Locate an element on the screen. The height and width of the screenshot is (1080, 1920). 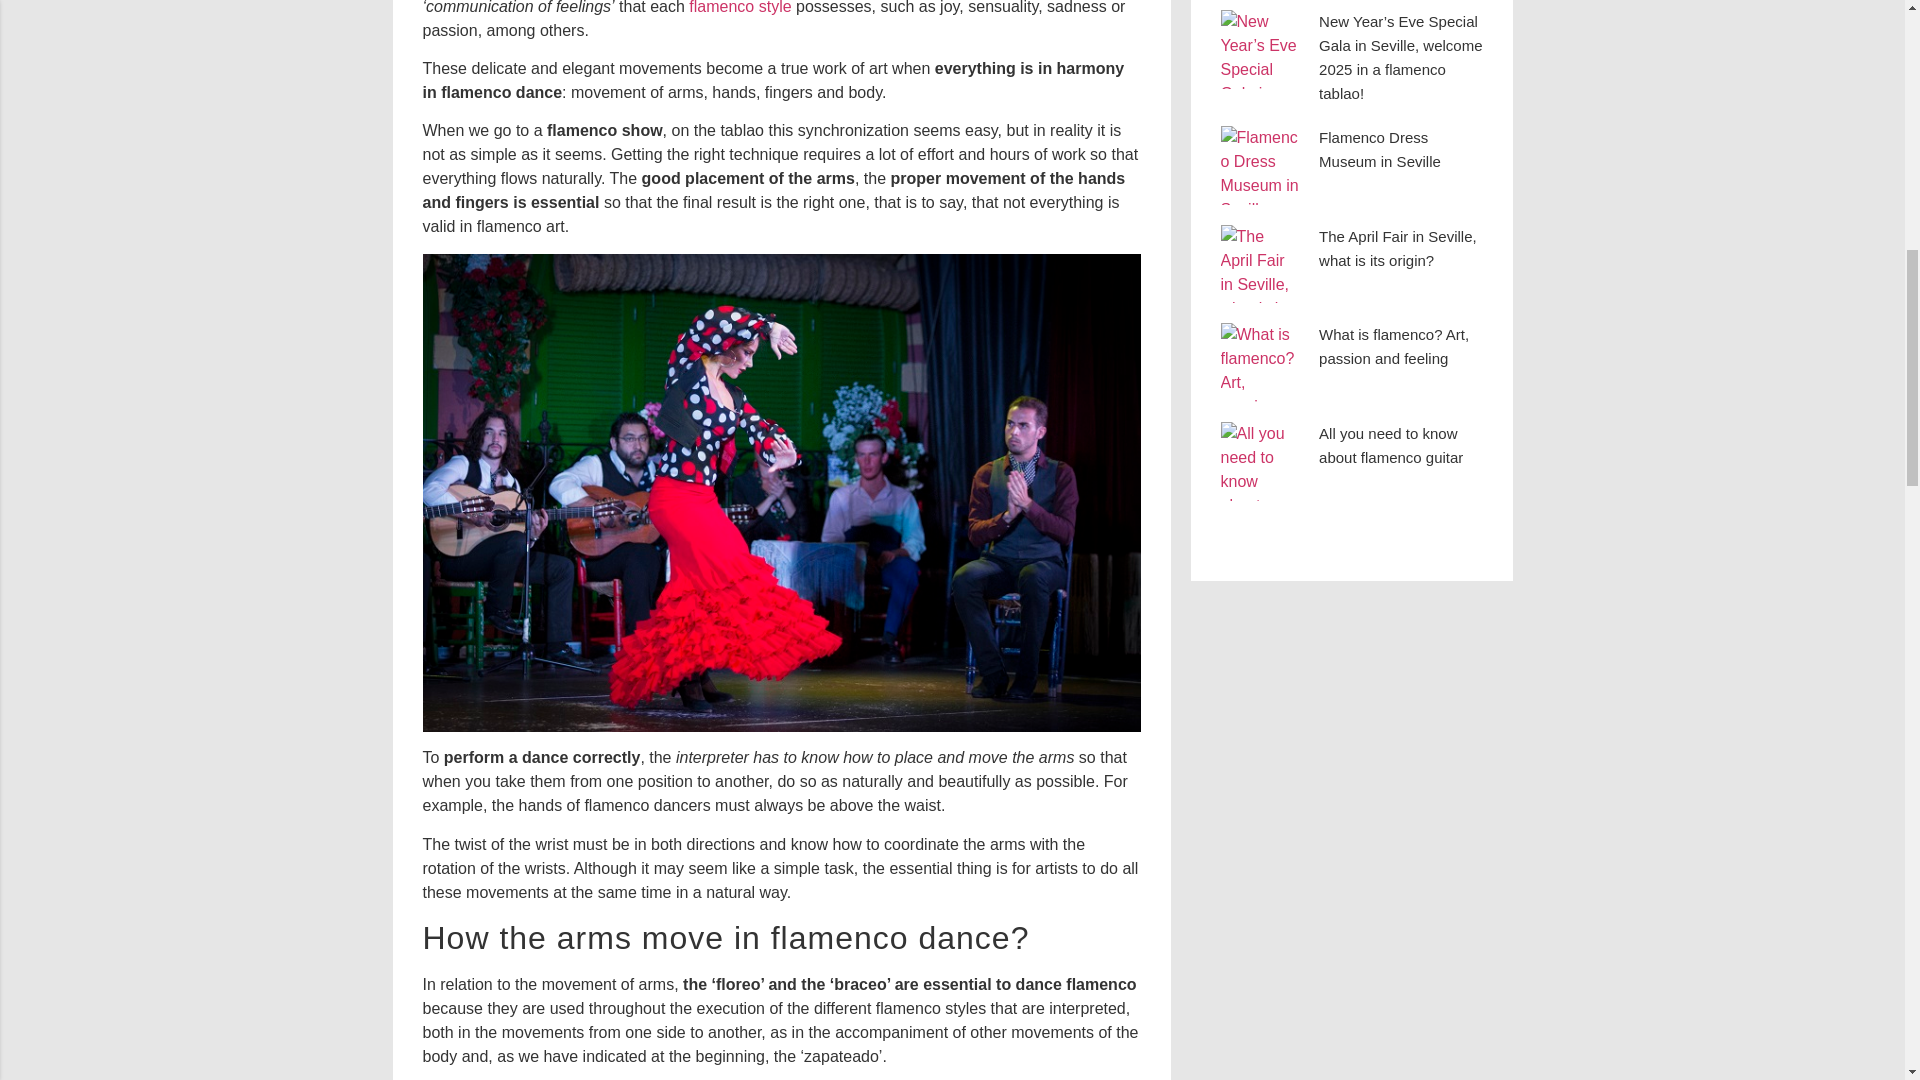
flamenco style is located at coordinates (740, 8).